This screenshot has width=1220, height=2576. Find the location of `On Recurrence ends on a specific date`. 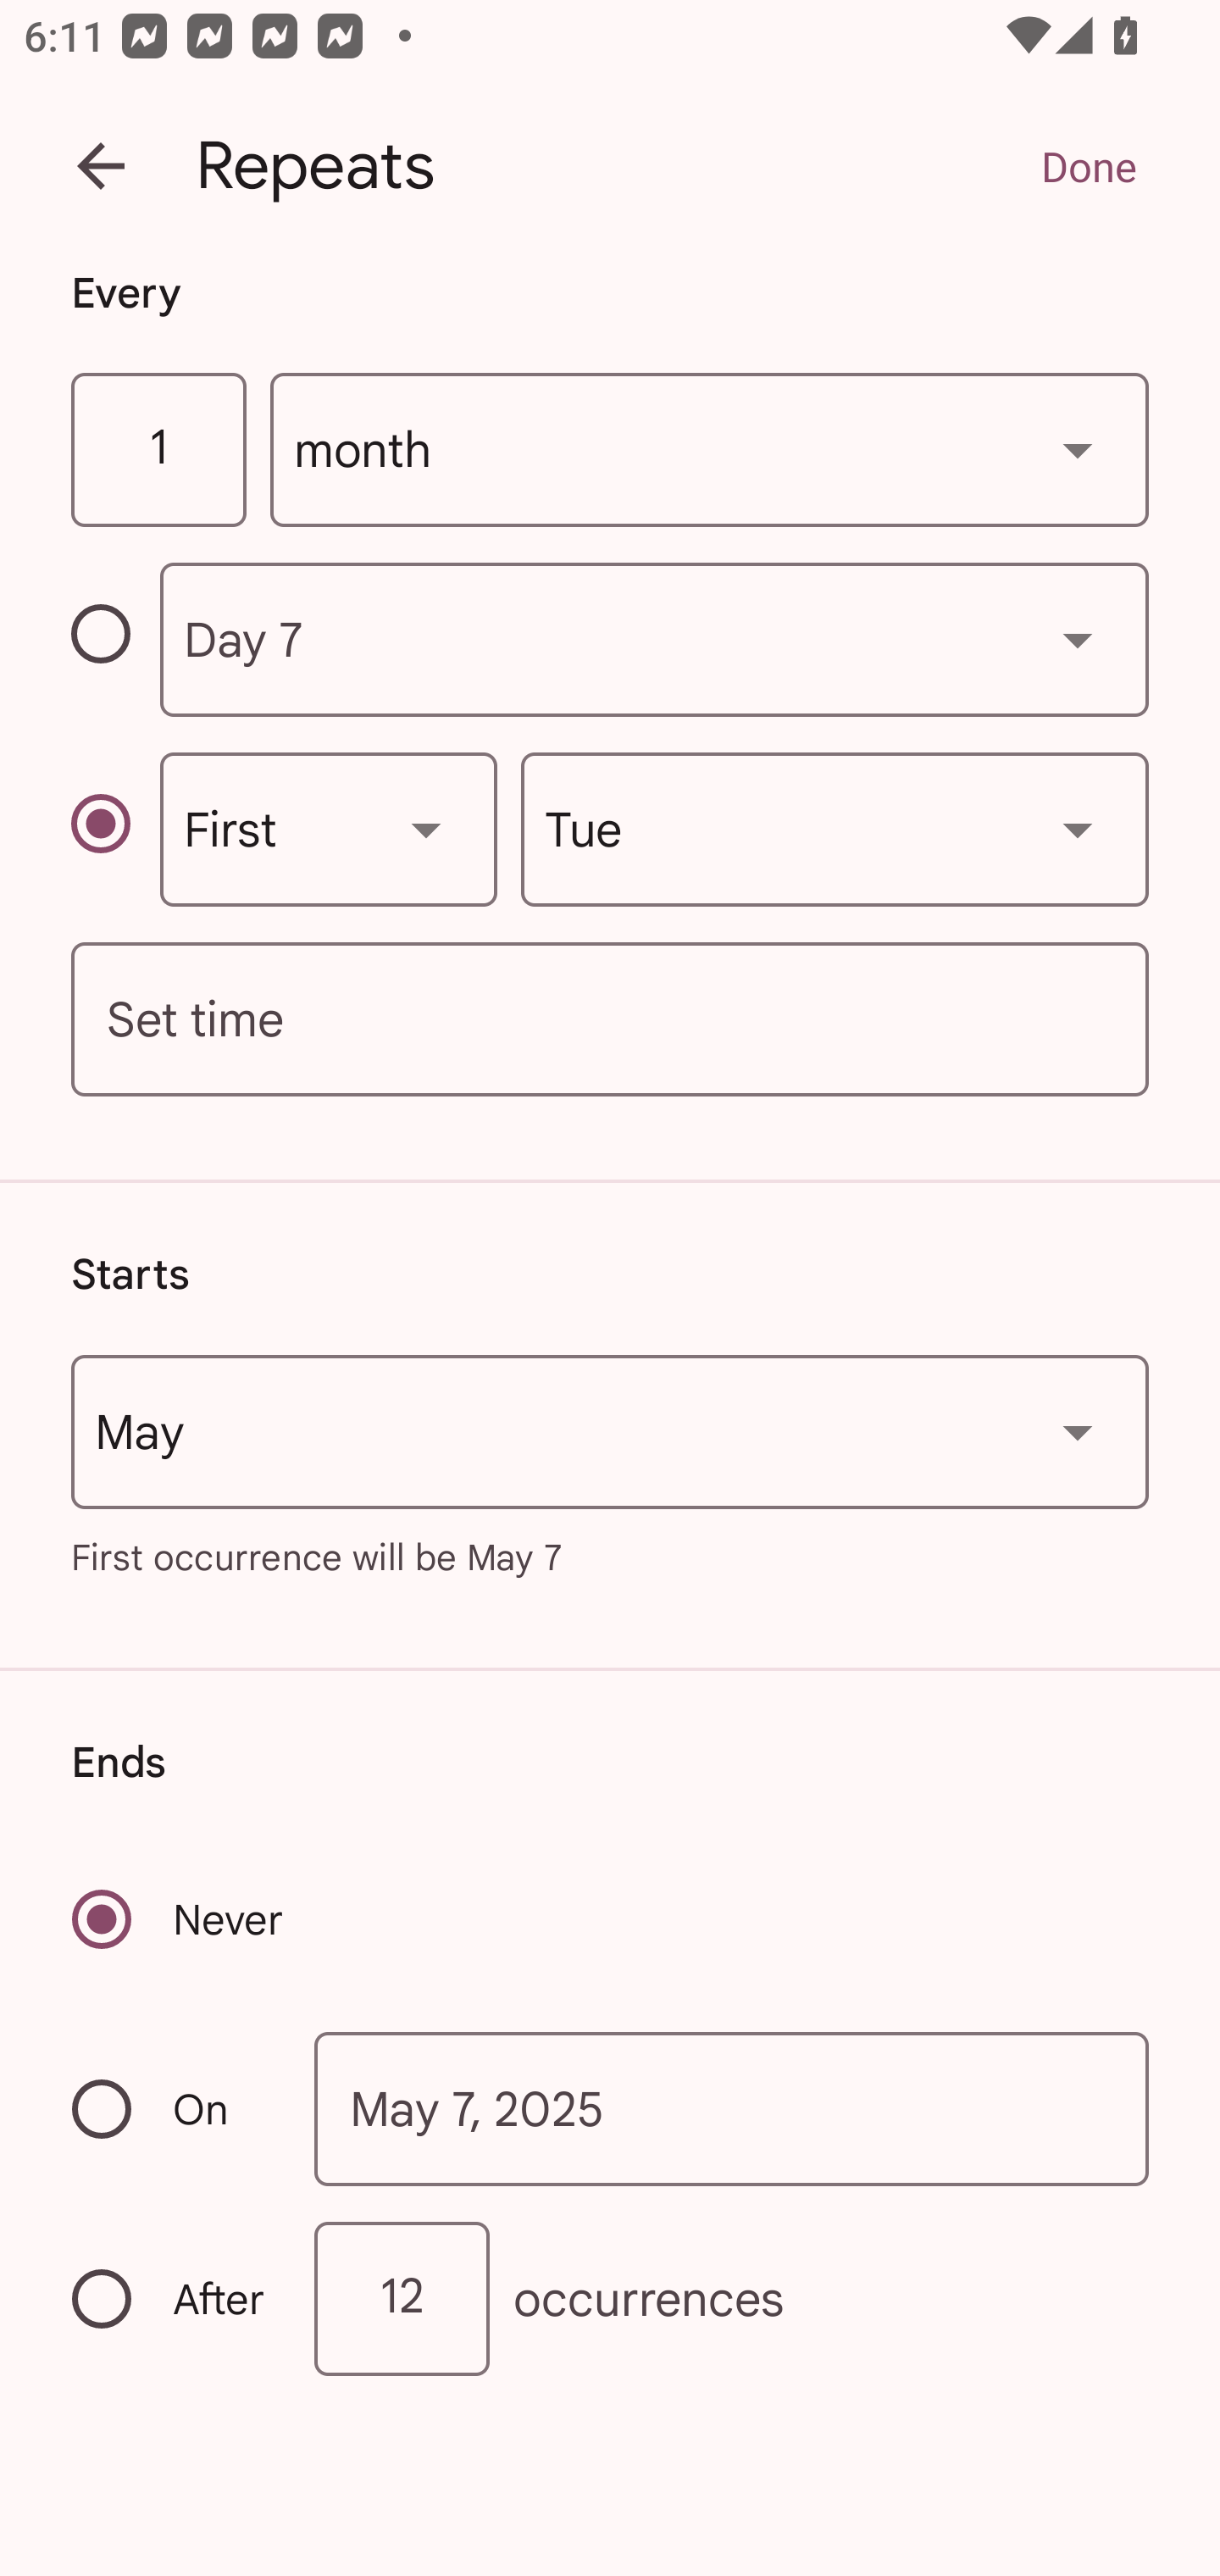

On Recurrence ends on a specific date is located at coordinates (171, 2108).